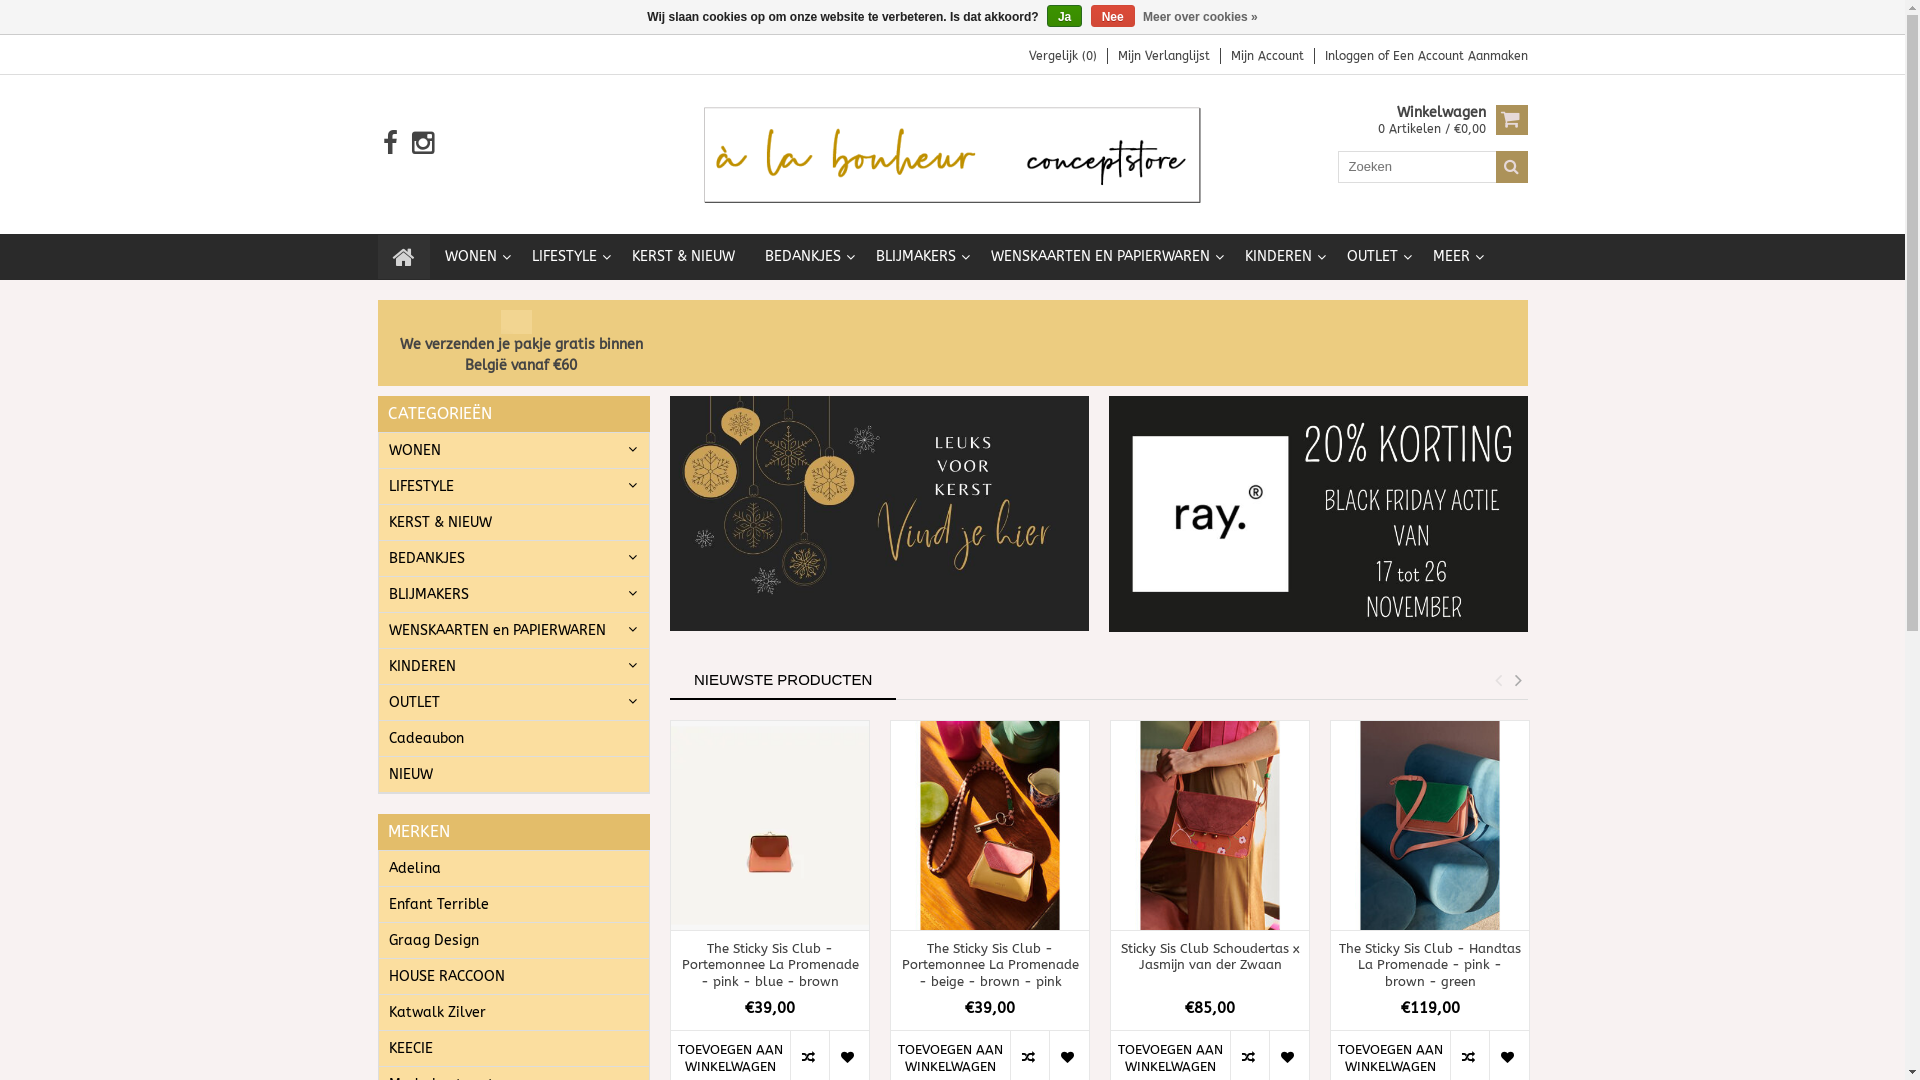  What do you see at coordinates (682, 257) in the screenshot?
I see `KERST & NIEUW` at bounding box center [682, 257].